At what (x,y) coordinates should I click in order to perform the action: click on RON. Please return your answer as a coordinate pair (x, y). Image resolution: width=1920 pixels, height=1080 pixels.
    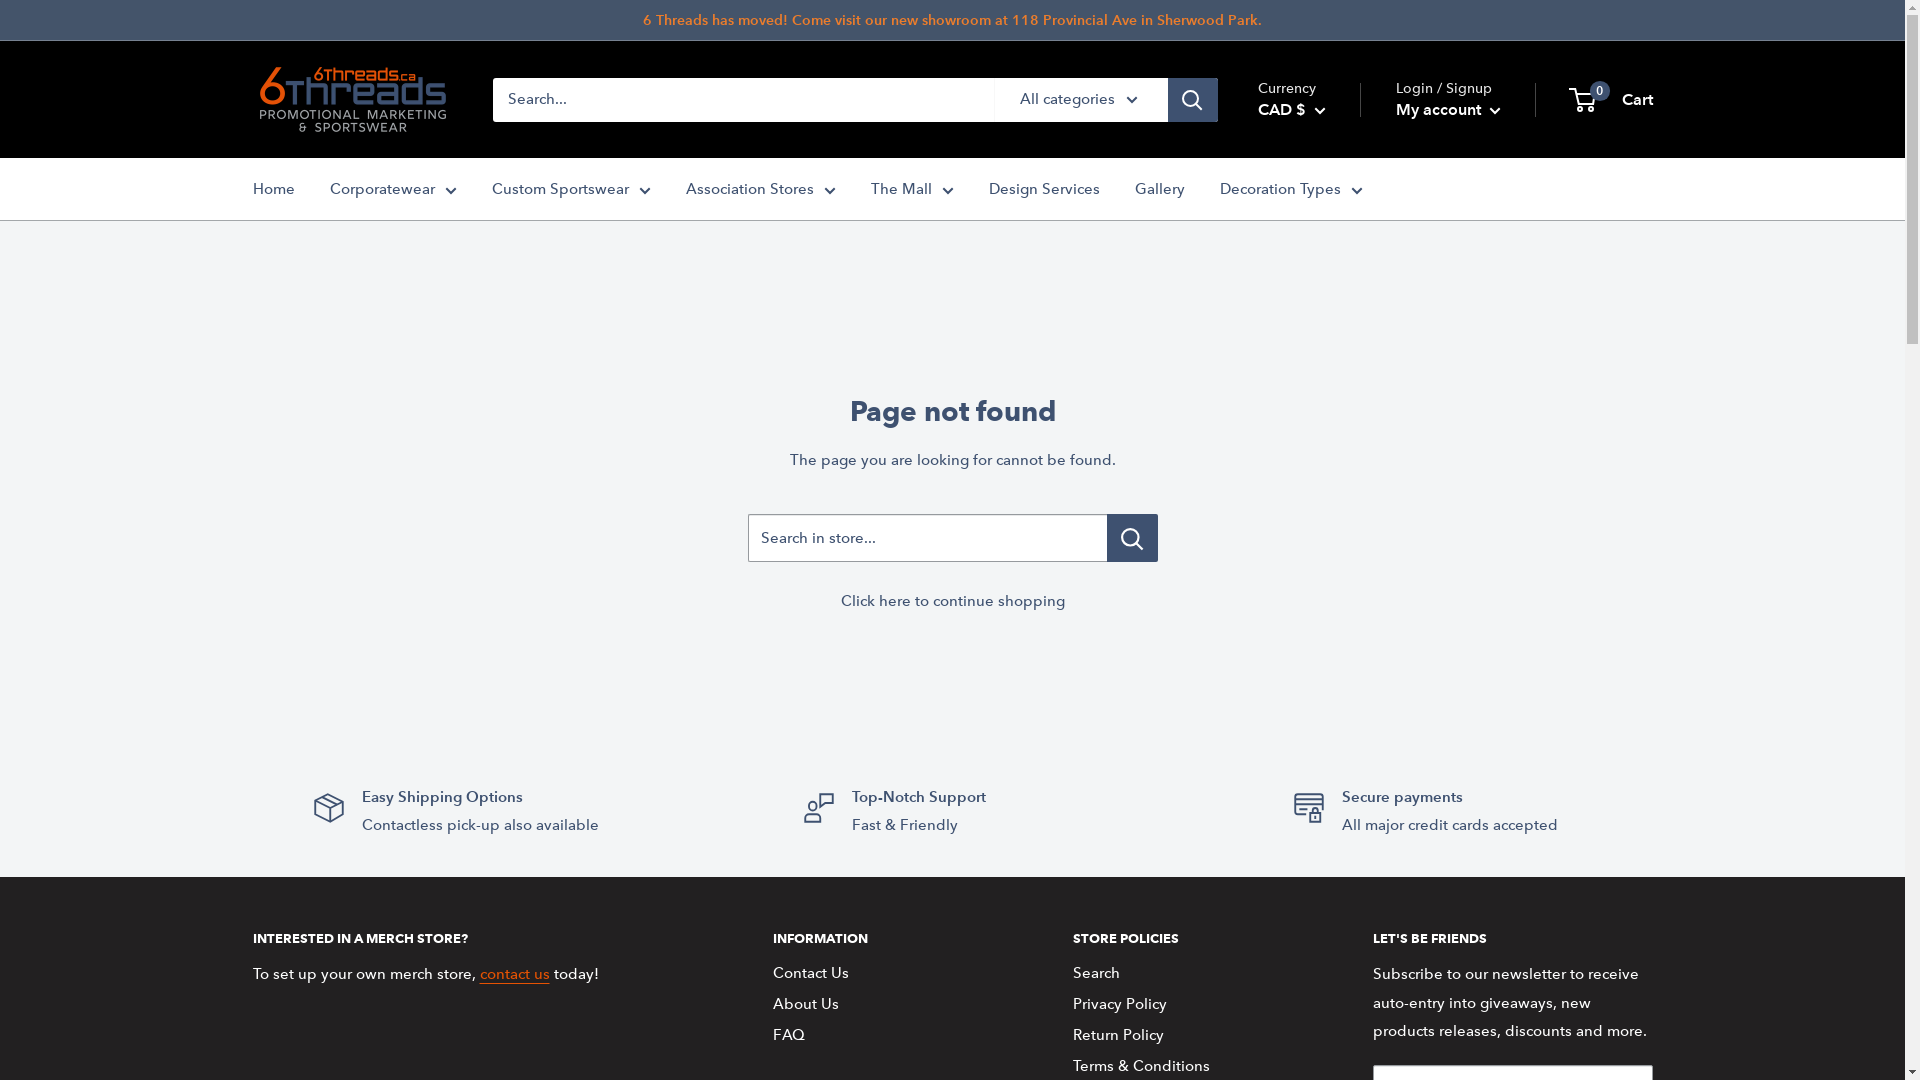
    Looking at the image, I should click on (306, 350).